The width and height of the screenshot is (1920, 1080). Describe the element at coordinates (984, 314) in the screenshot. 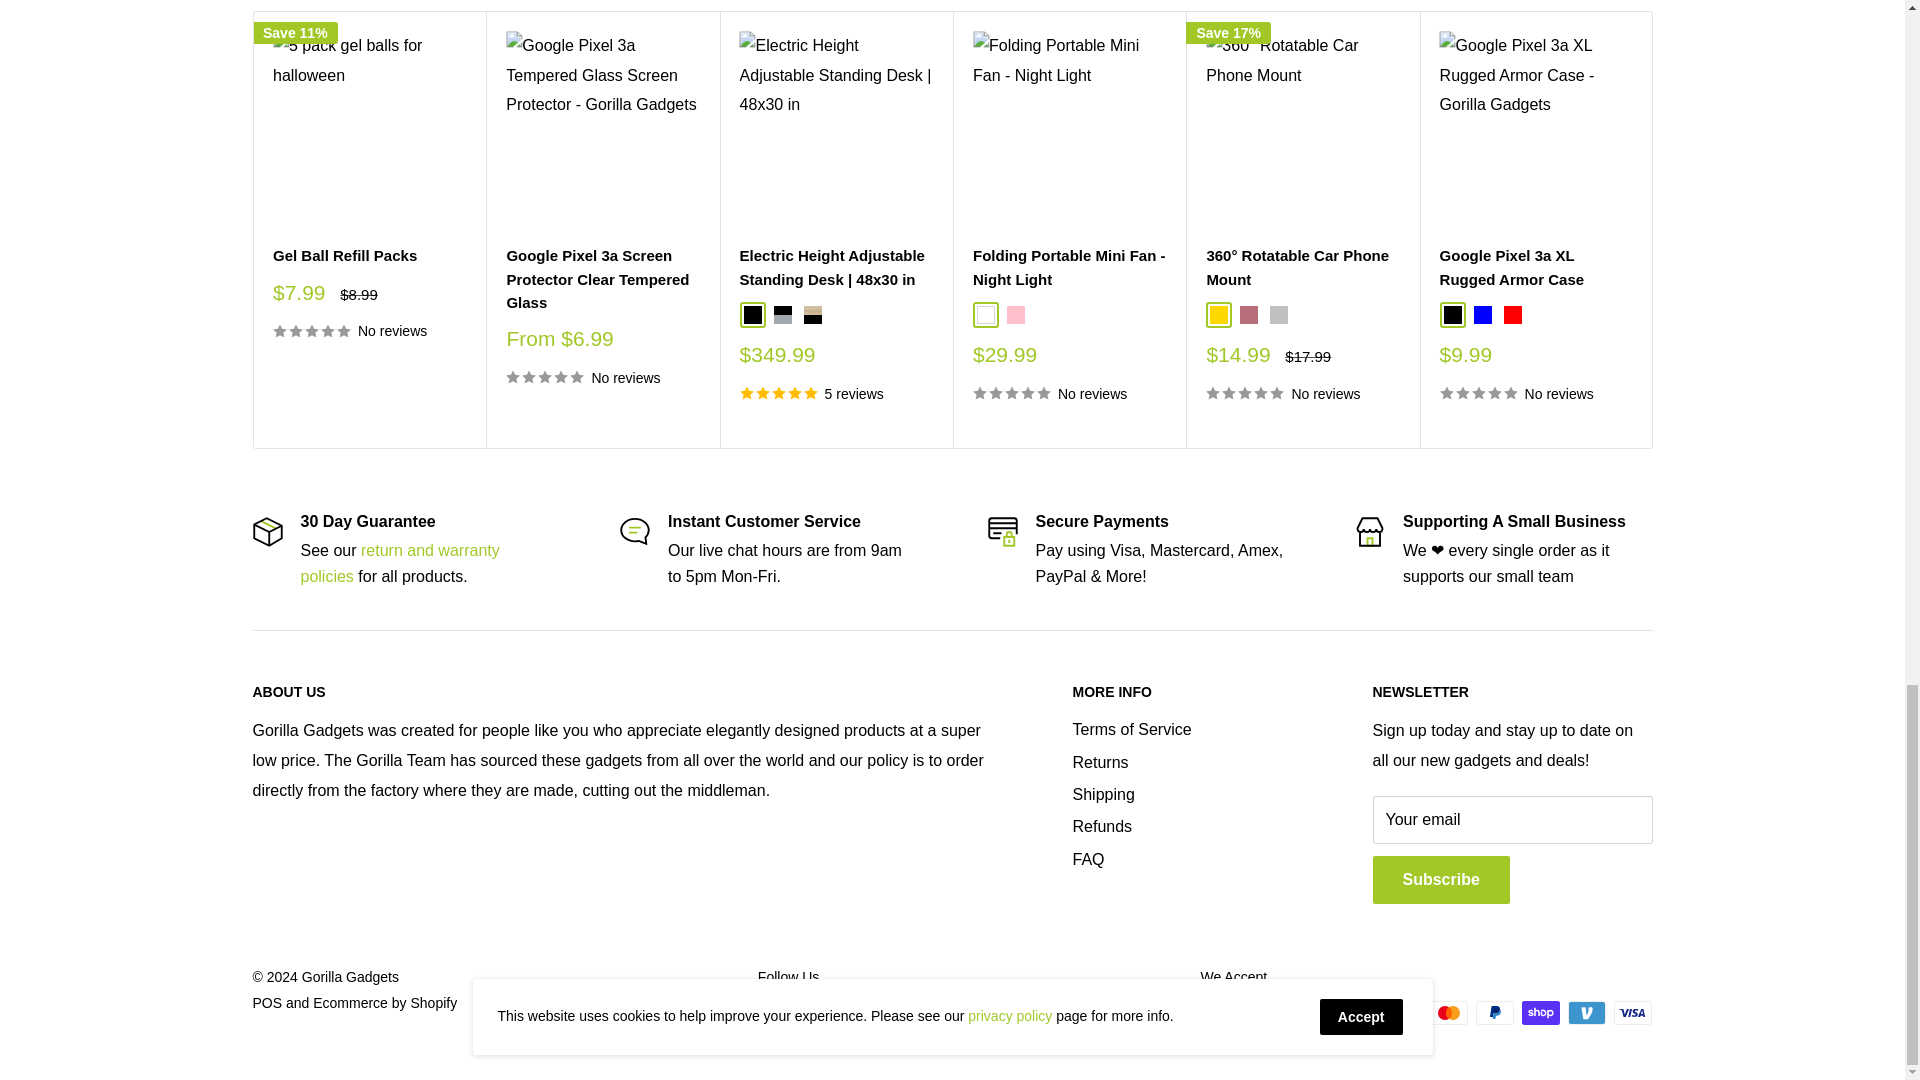

I see `White` at that location.